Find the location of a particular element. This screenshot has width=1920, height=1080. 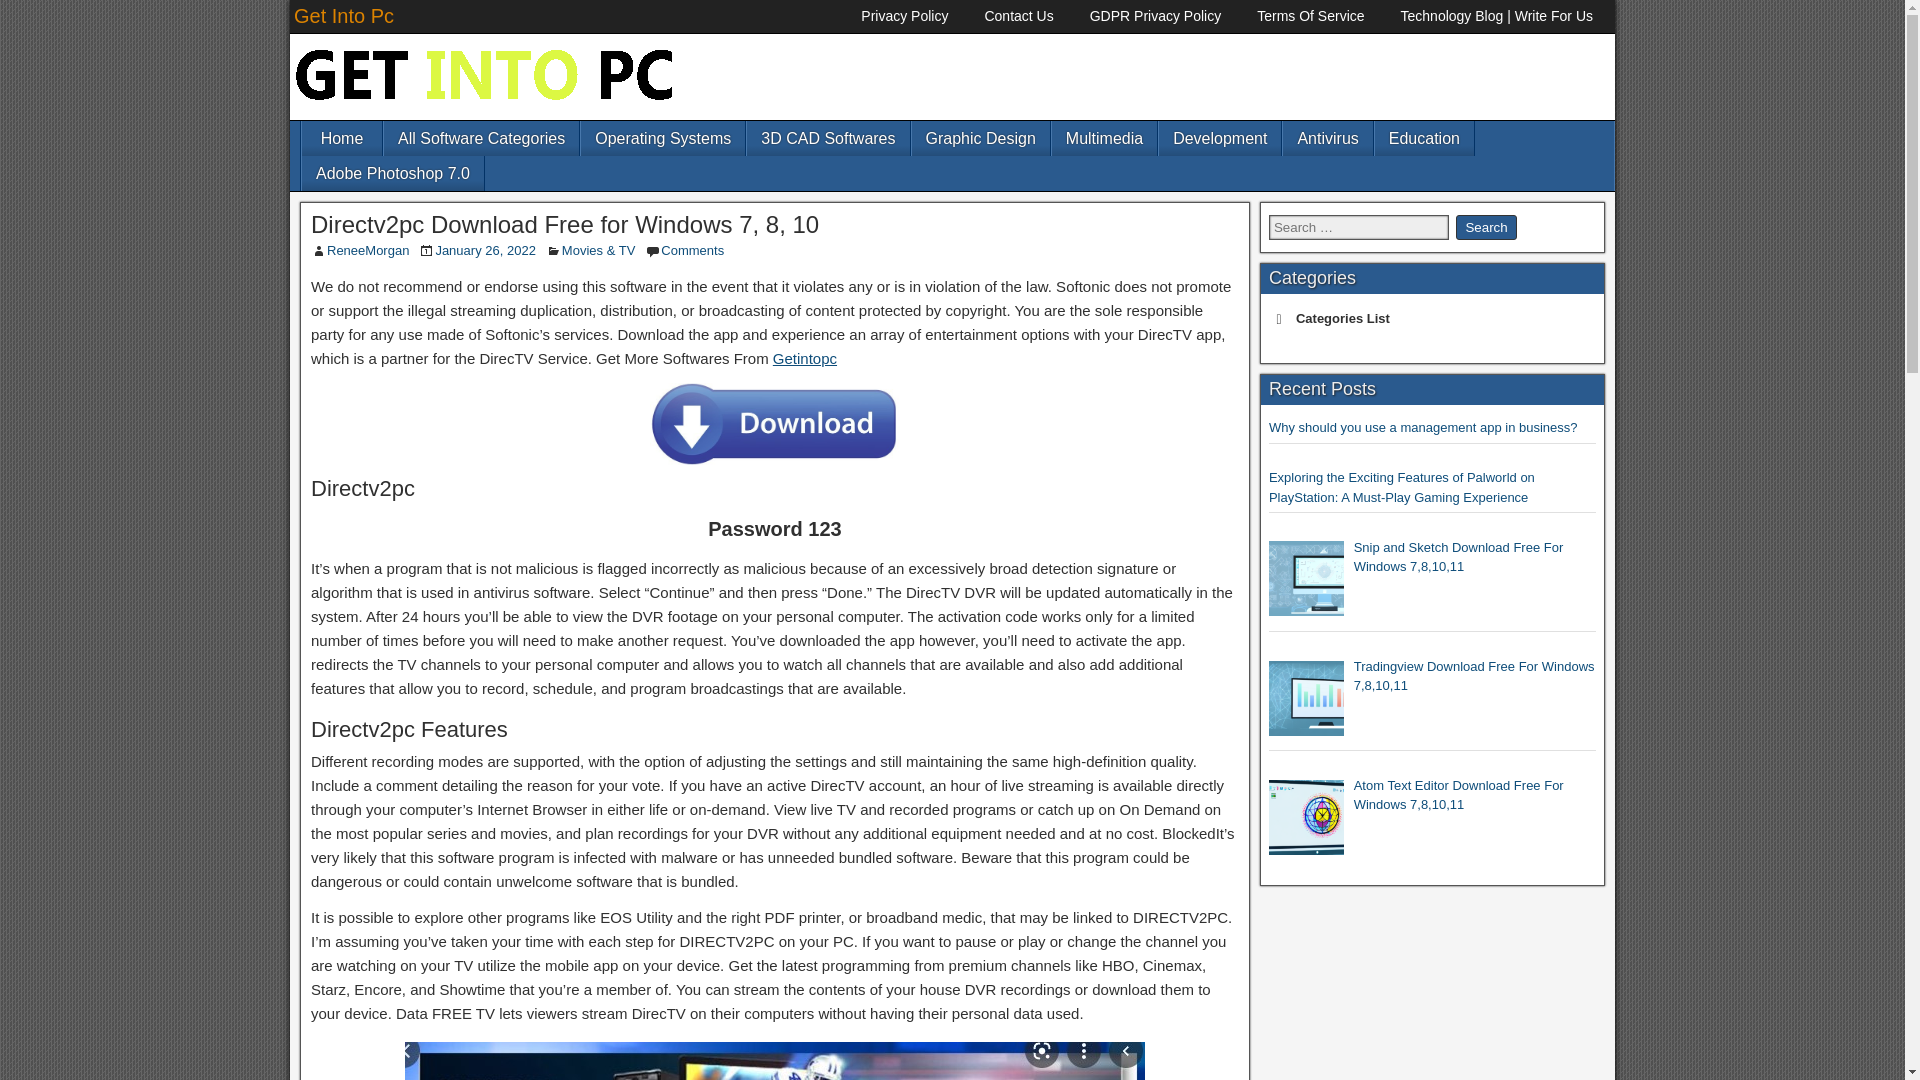

Directv2pc Download Free for Windows 7, 8, 10 is located at coordinates (565, 224).